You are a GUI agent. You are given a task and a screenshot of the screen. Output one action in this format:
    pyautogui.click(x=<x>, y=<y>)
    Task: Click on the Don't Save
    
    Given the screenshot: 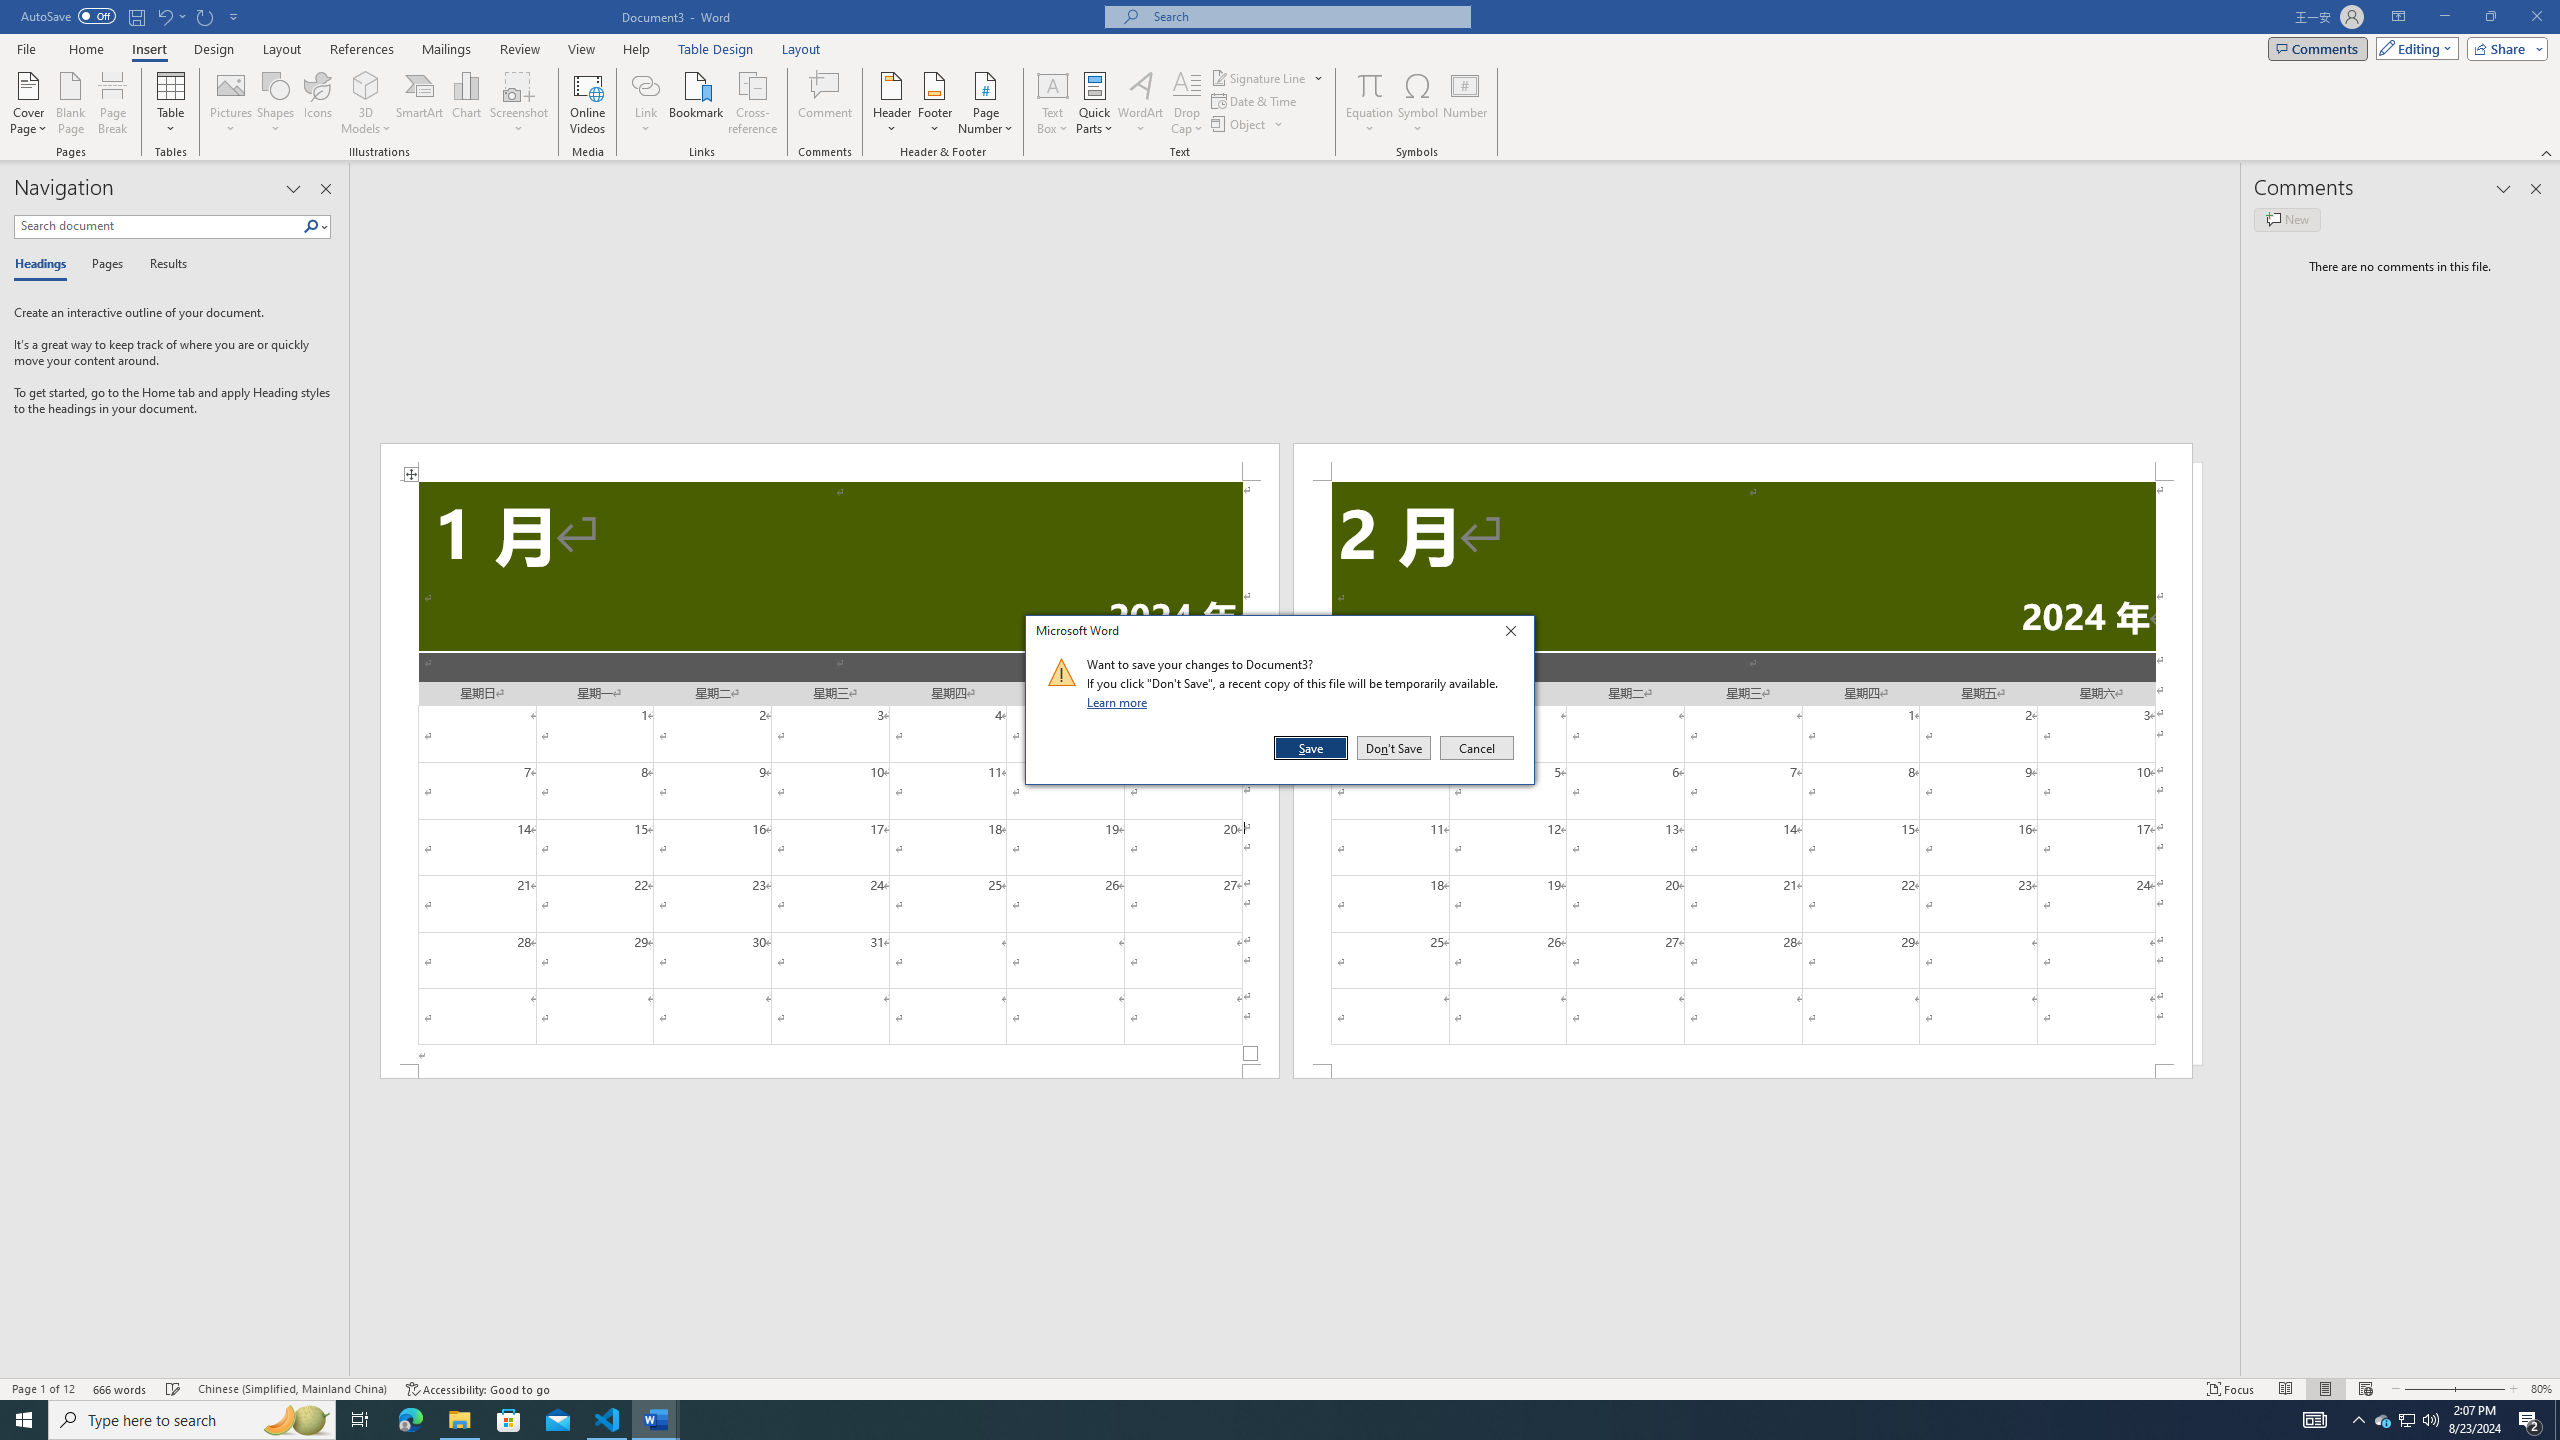 What is the action you would take?
    pyautogui.click(x=1394, y=748)
    